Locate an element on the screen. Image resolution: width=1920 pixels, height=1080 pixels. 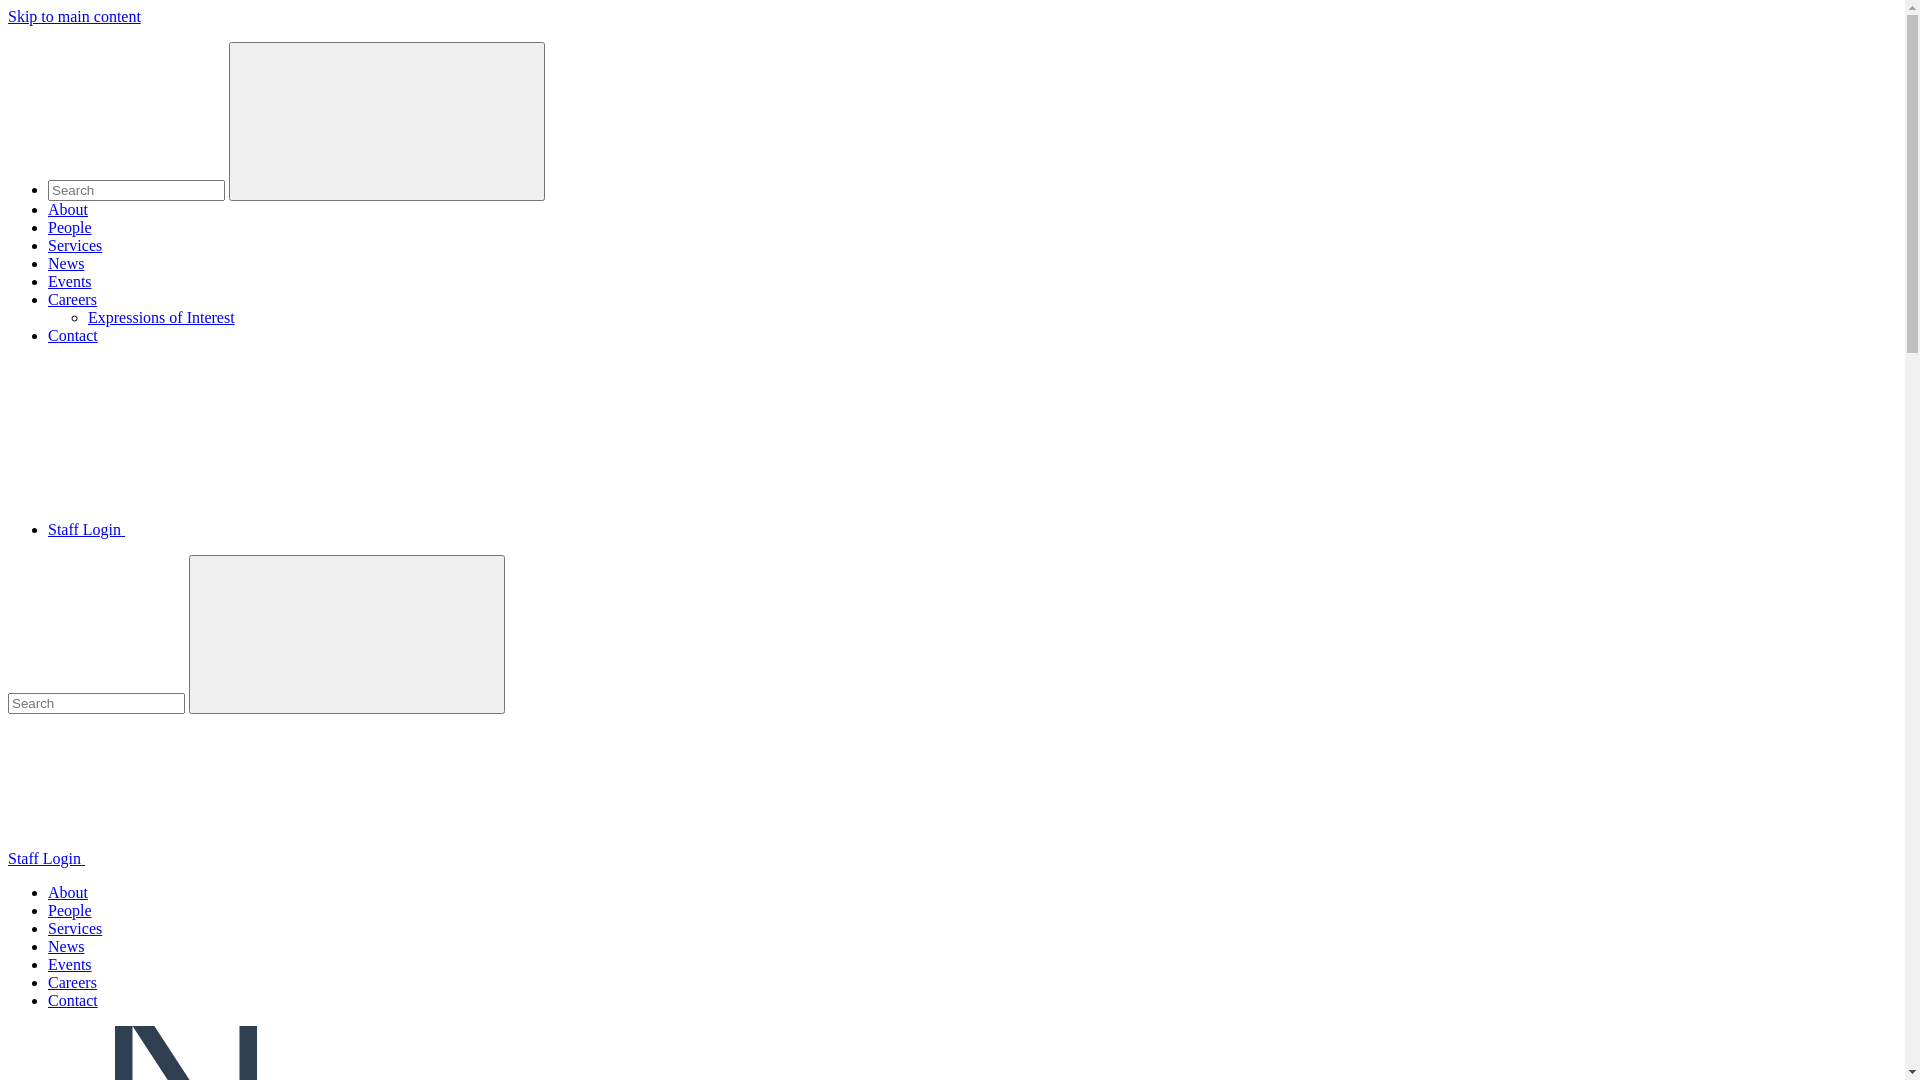
Skip to main content is located at coordinates (74, 16).